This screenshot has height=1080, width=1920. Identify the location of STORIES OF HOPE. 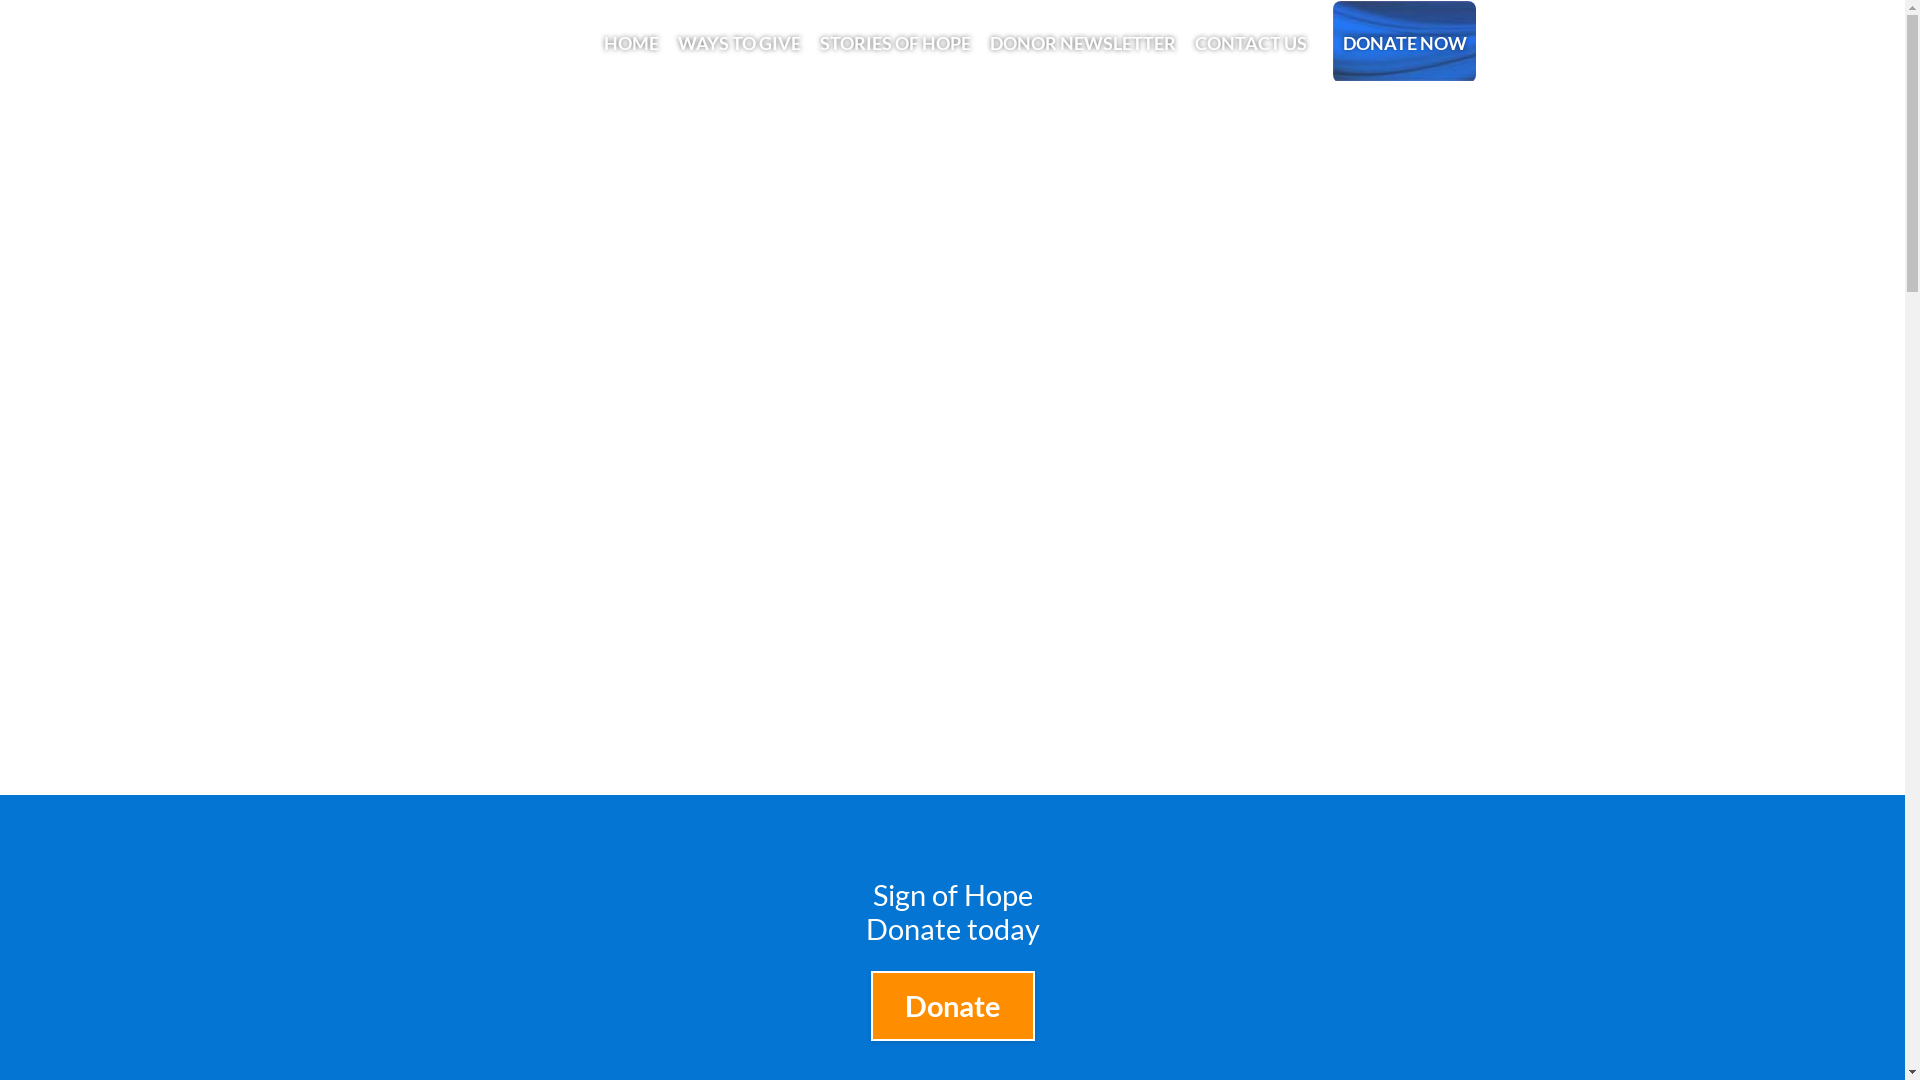
(894, 42).